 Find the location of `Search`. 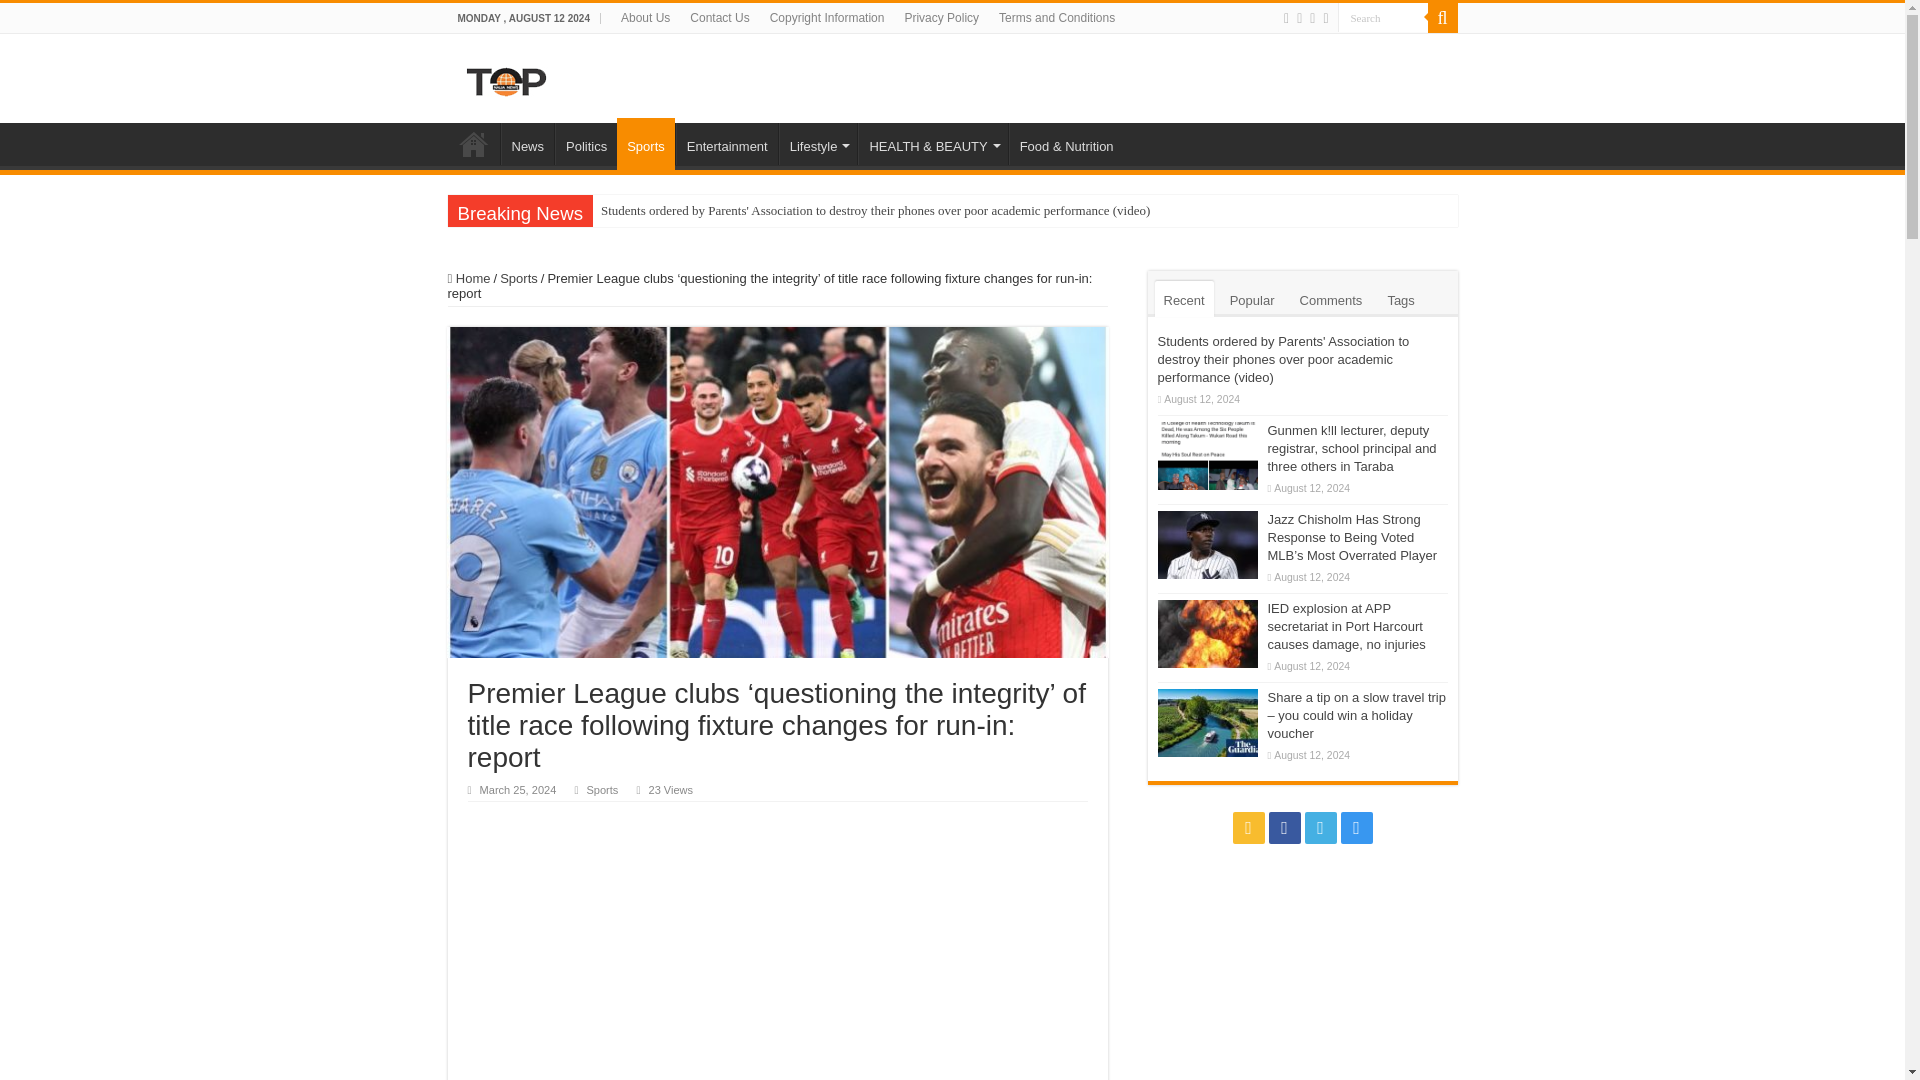

Search is located at coordinates (1383, 18).